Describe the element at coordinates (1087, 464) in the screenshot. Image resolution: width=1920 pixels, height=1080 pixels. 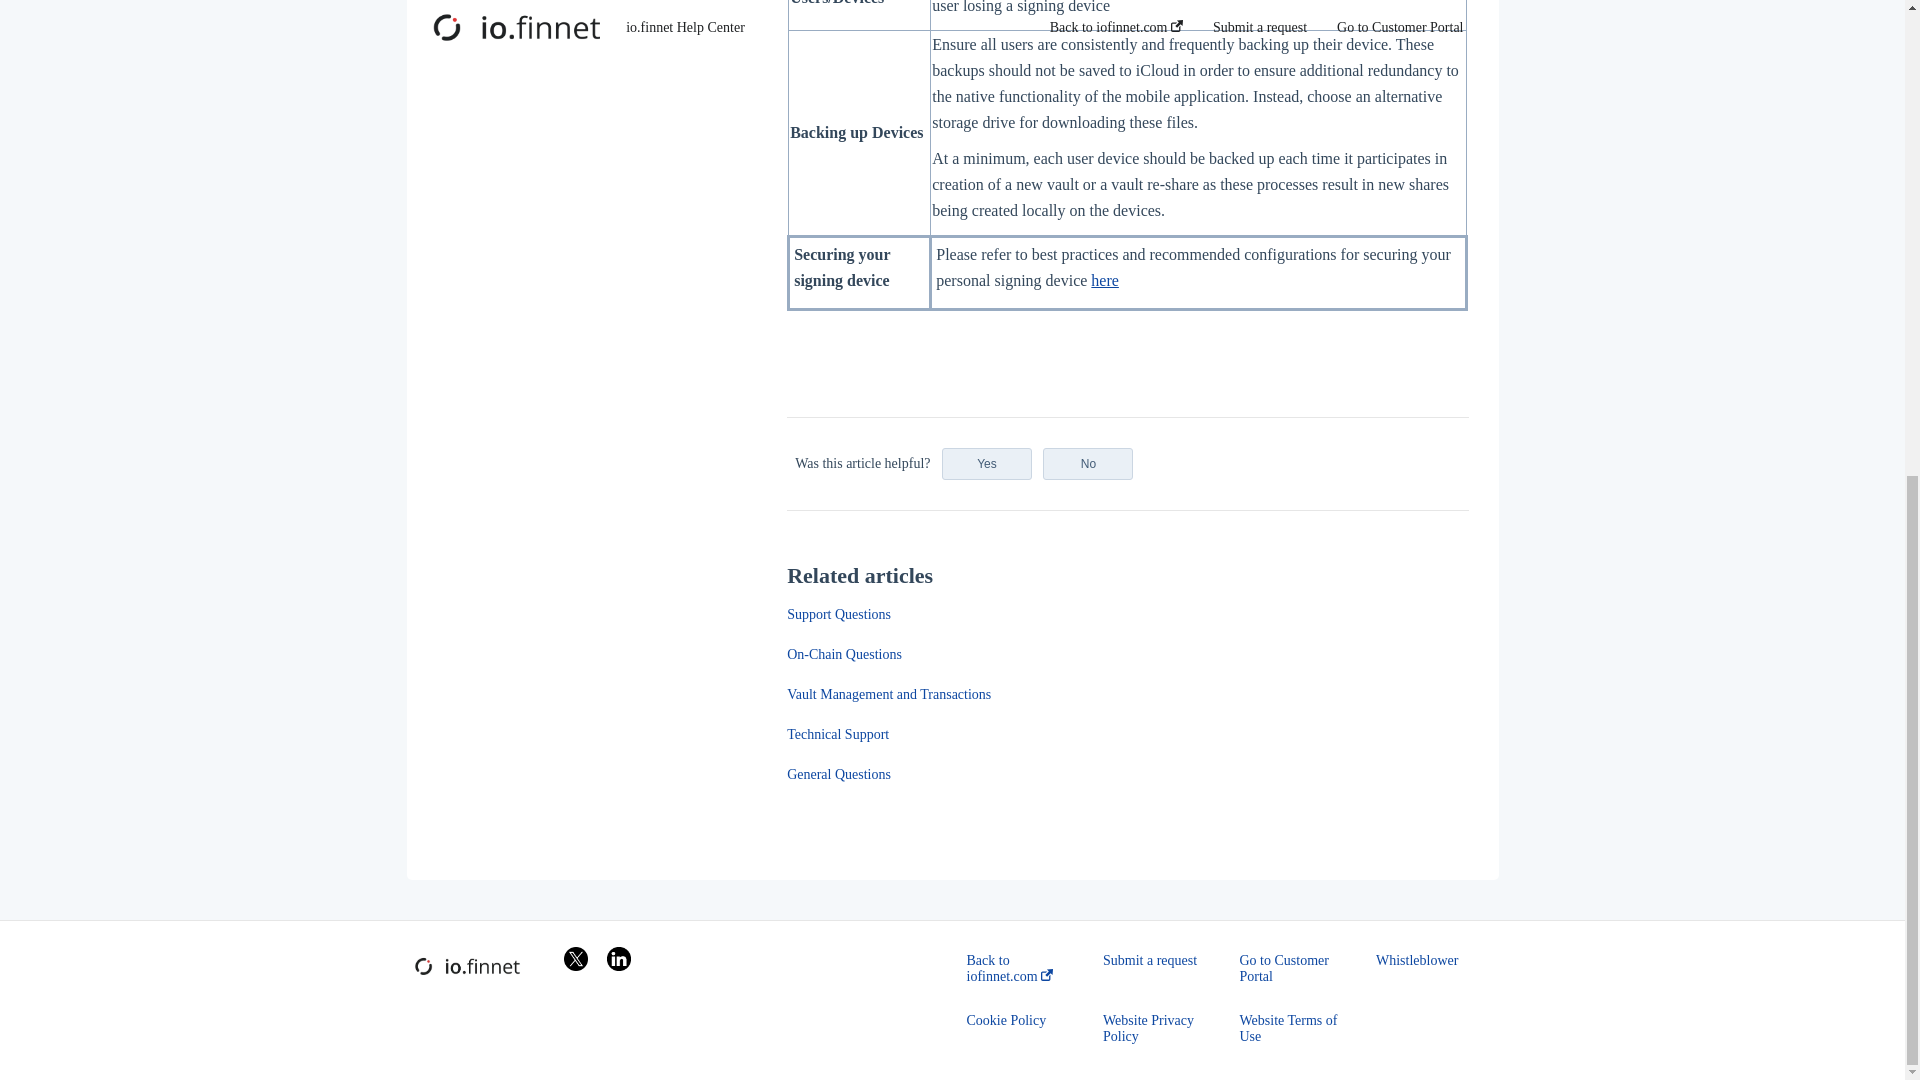
I see `No` at that location.